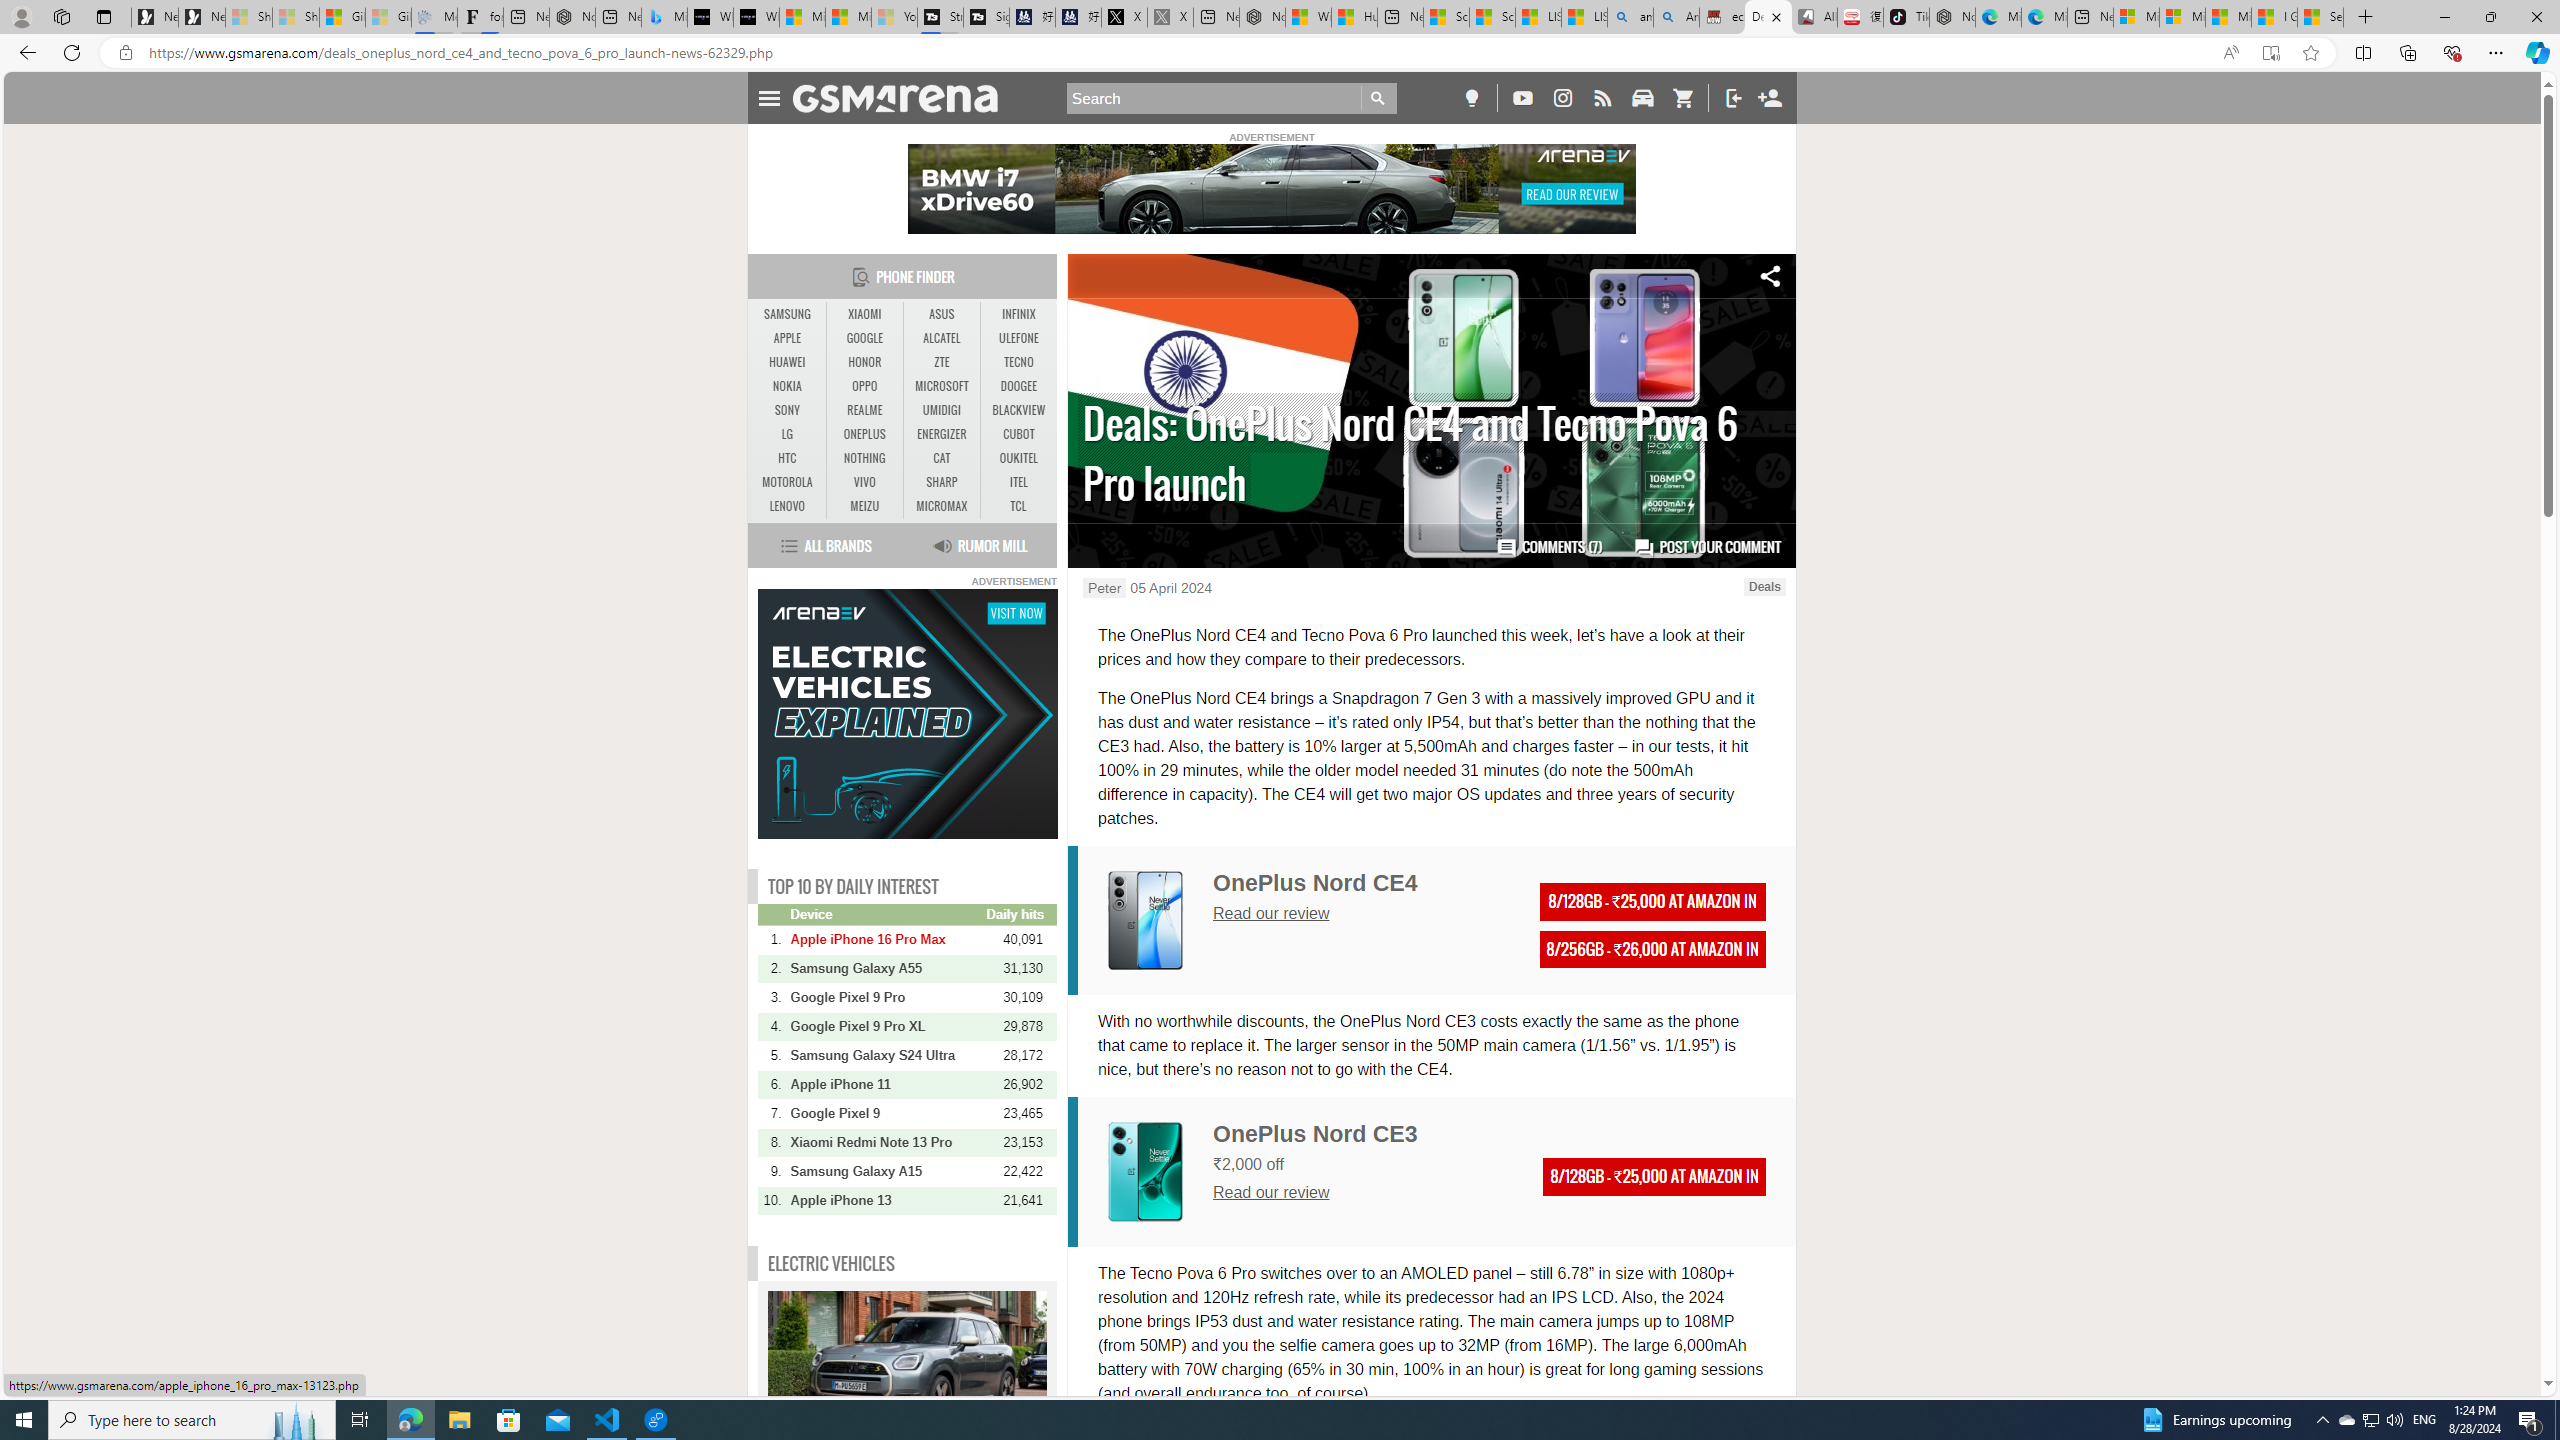 Image resolution: width=2560 pixels, height=1440 pixels. What do you see at coordinates (864, 386) in the screenshot?
I see `OPPO` at bounding box center [864, 386].